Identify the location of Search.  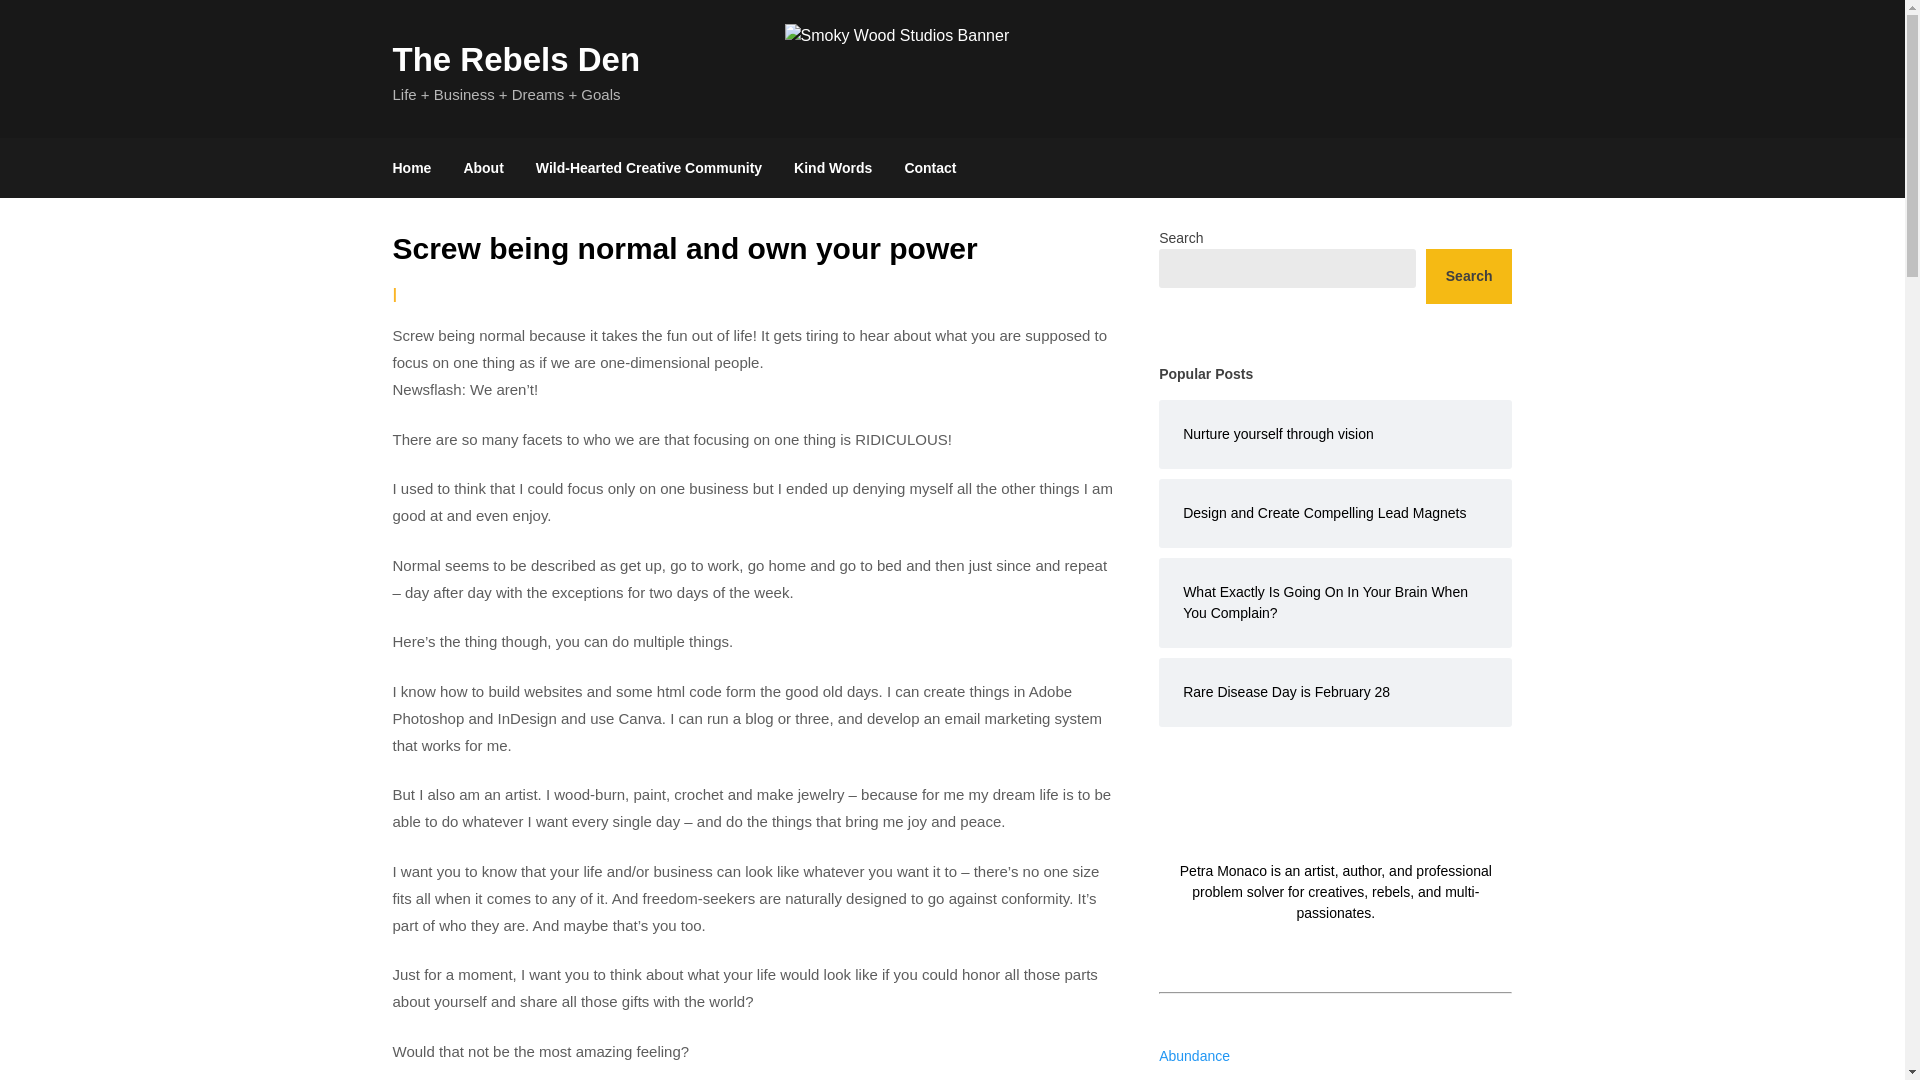
(1469, 276).